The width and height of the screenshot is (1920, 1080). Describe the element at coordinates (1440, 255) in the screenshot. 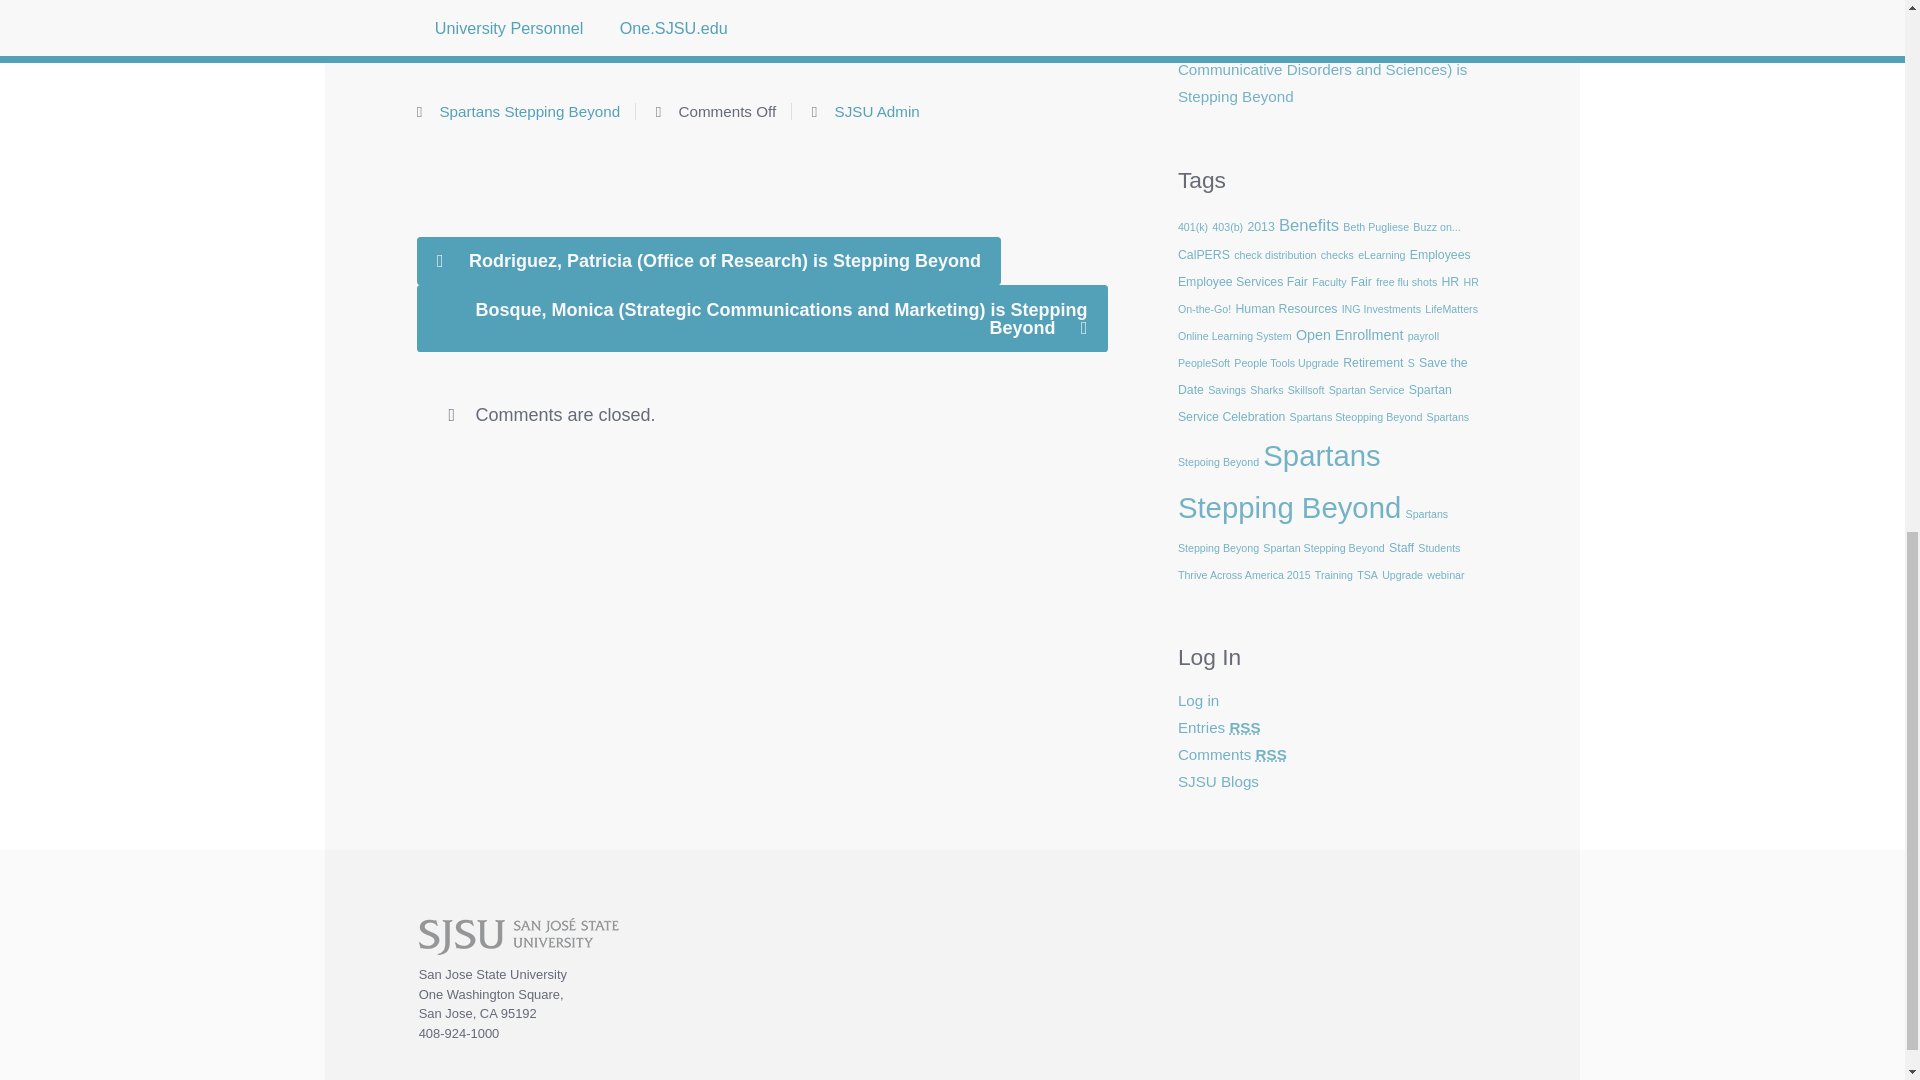

I see `Employees` at that location.